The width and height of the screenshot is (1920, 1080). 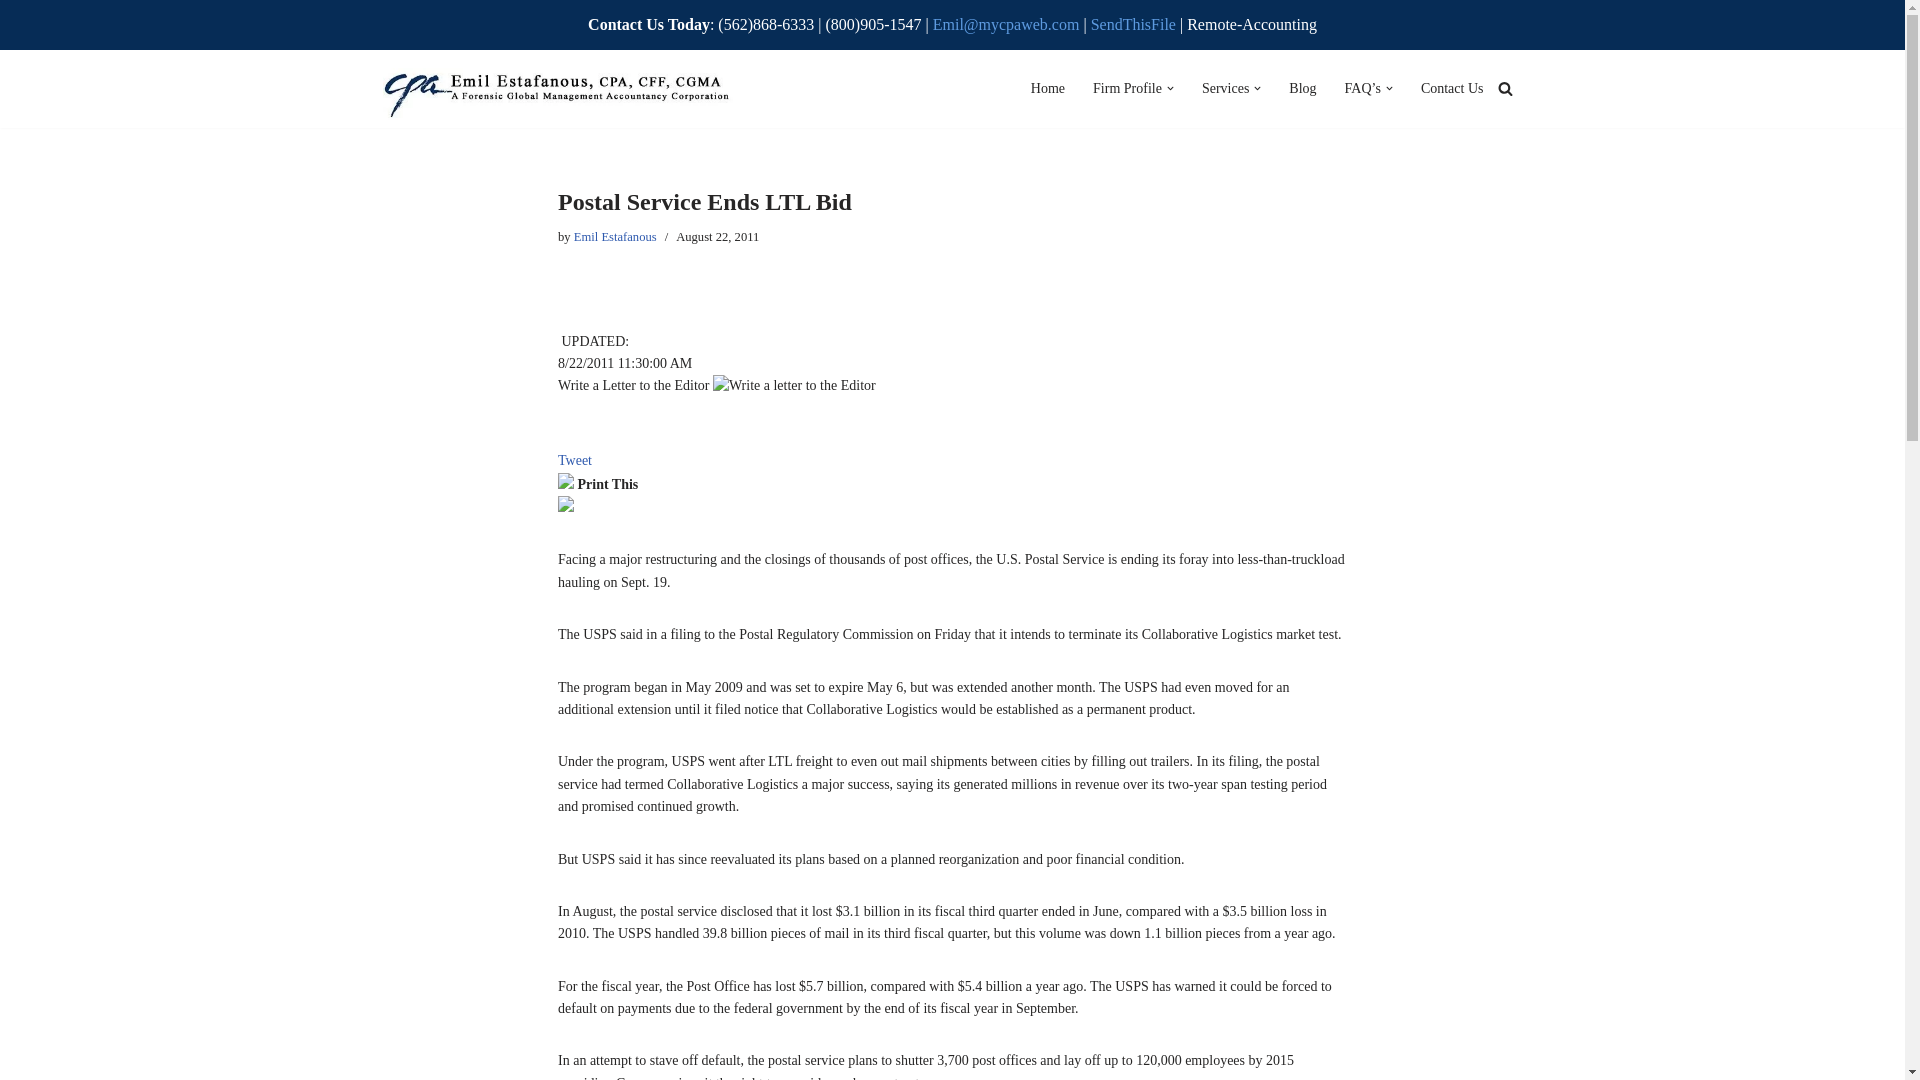 I want to click on Blog, so click(x=1302, y=88).